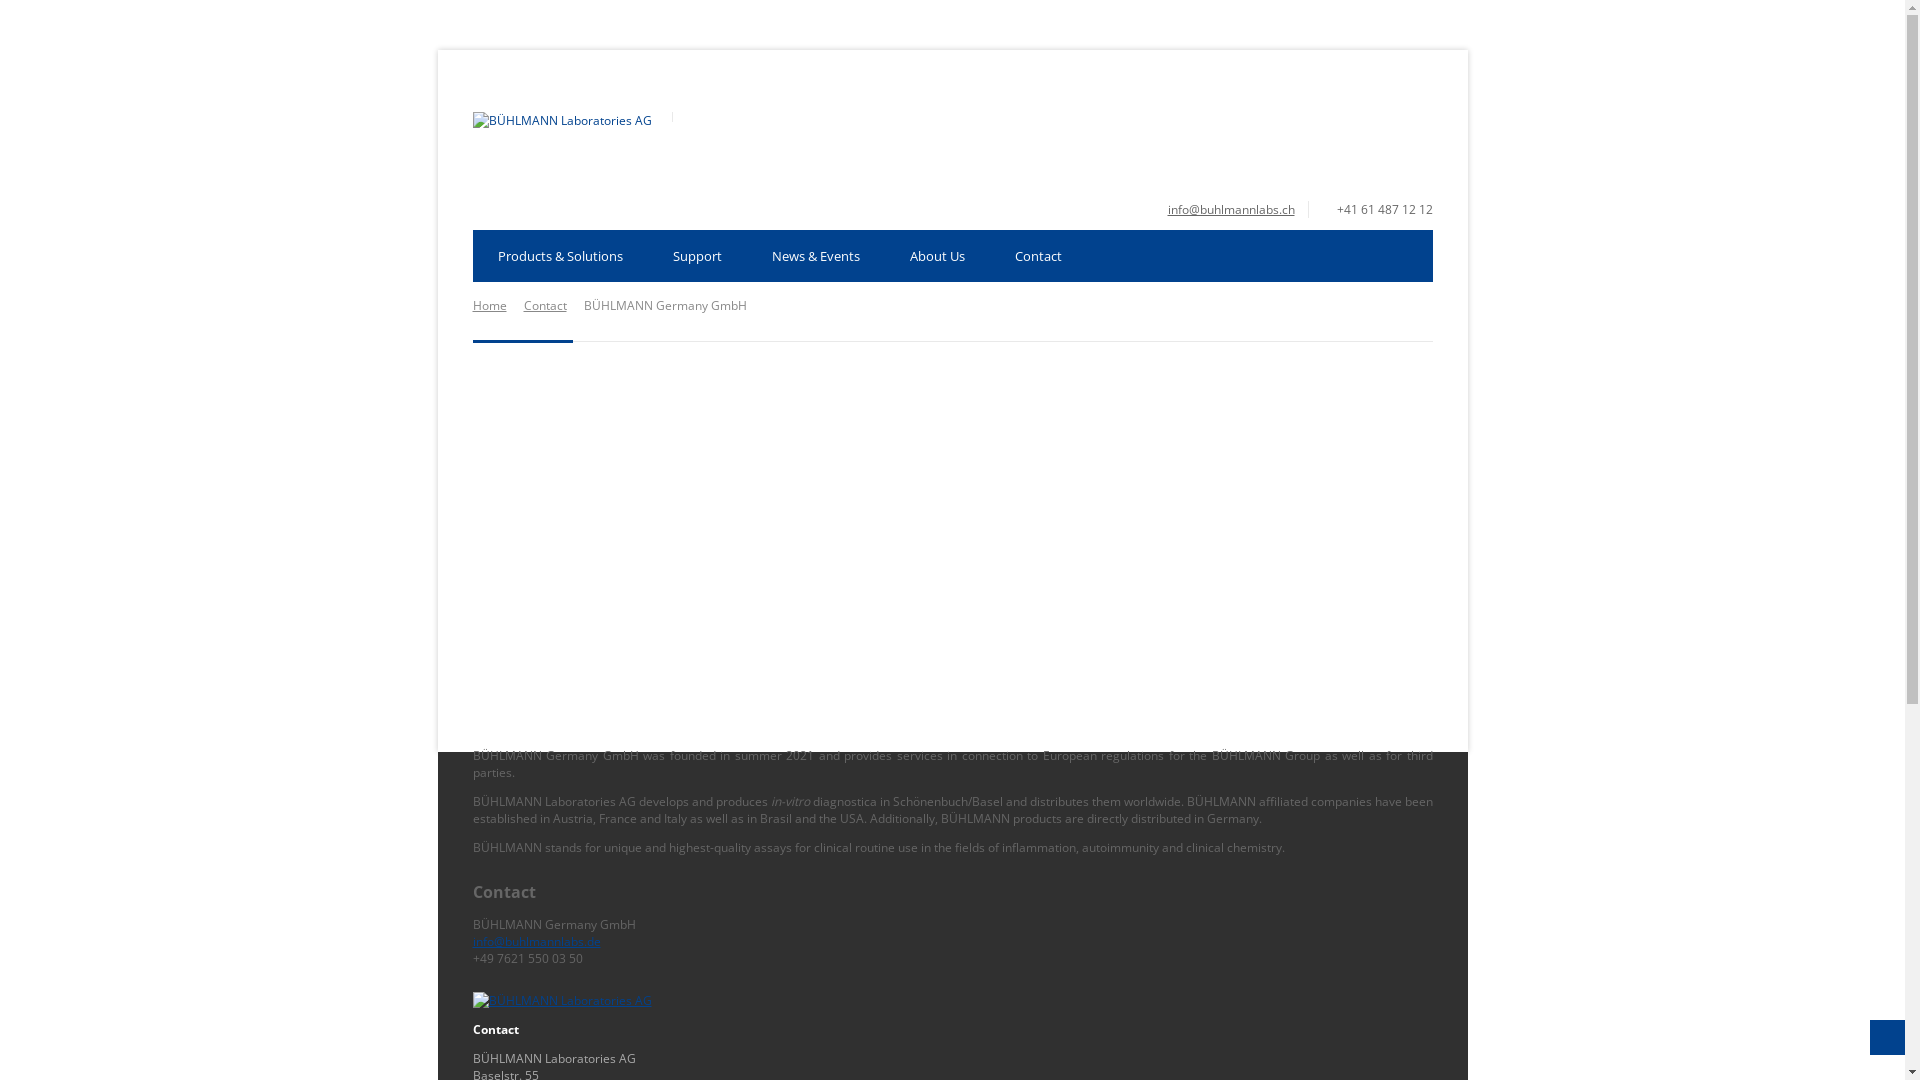 This screenshot has height=1080, width=1920. What do you see at coordinates (536, 942) in the screenshot?
I see `info@buhlmannlabs.de` at bounding box center [536, 942].